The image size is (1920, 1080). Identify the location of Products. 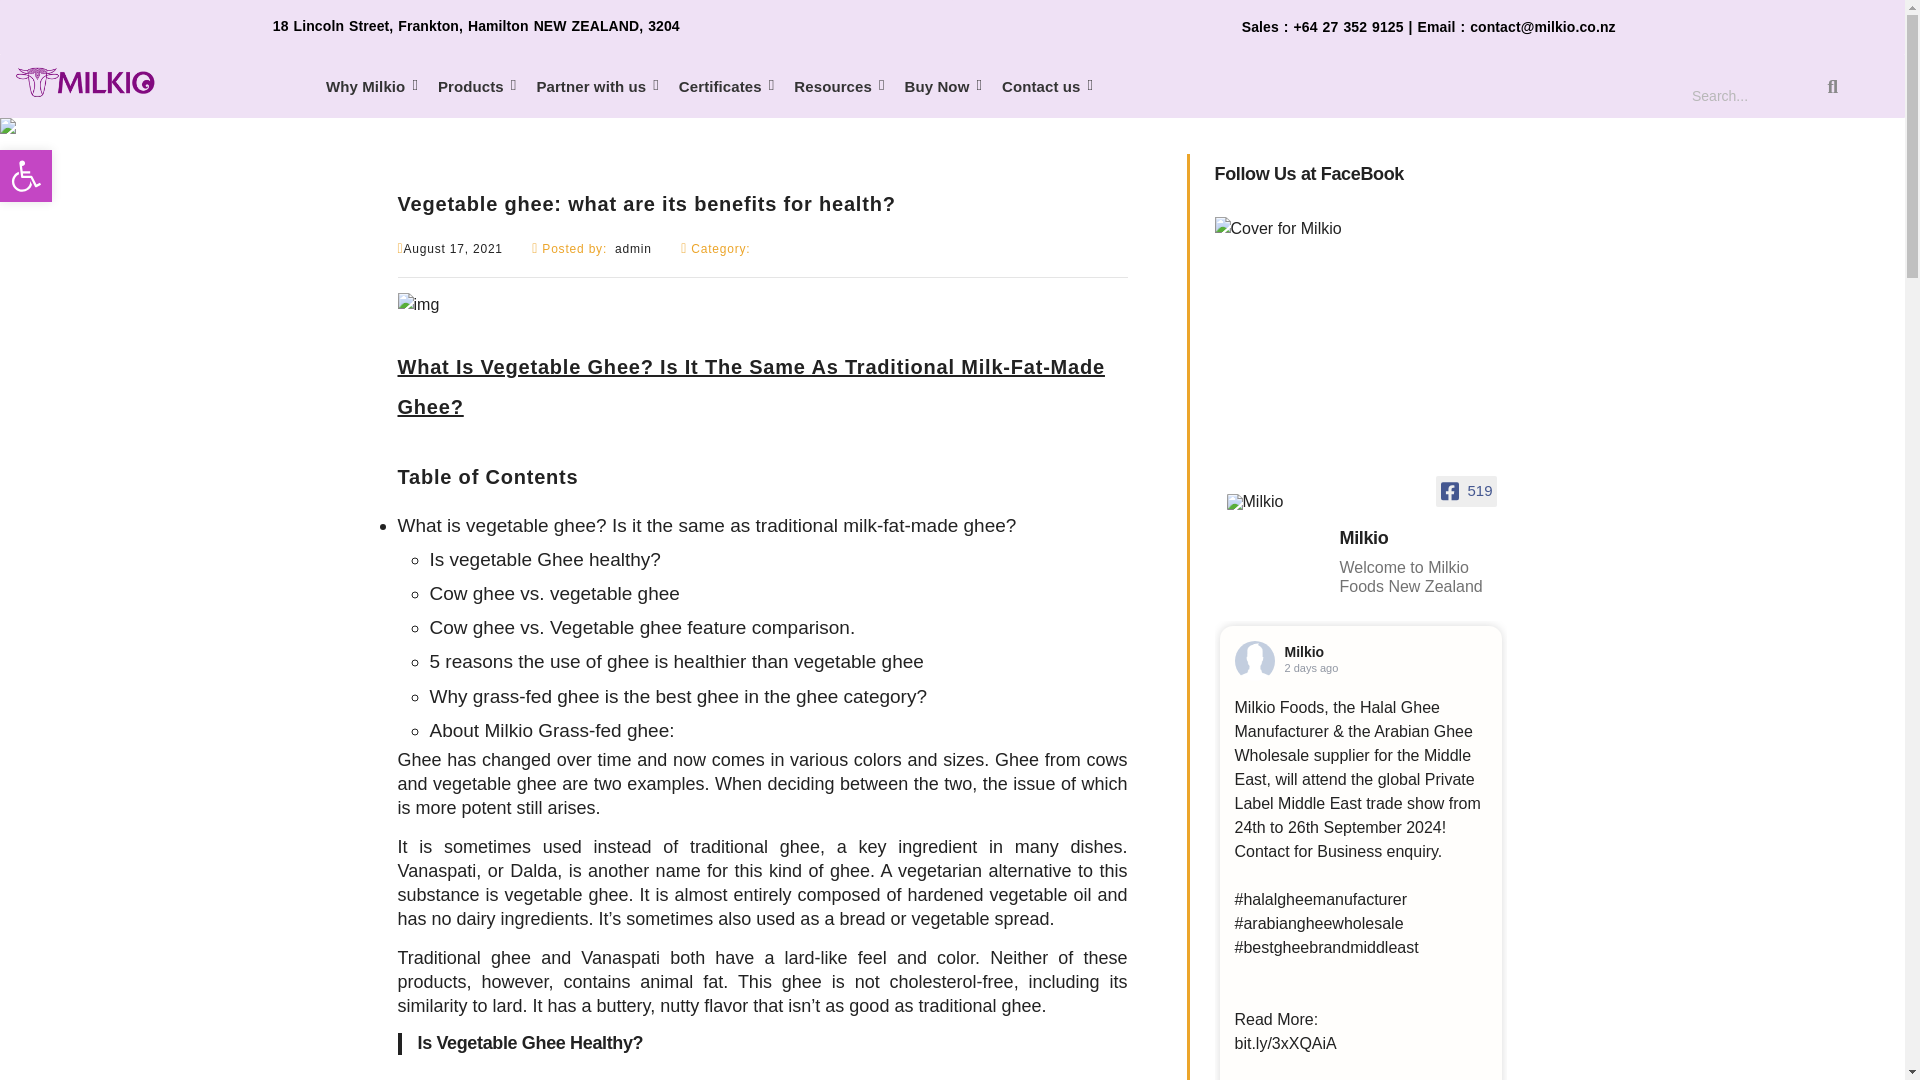
(476, 86).